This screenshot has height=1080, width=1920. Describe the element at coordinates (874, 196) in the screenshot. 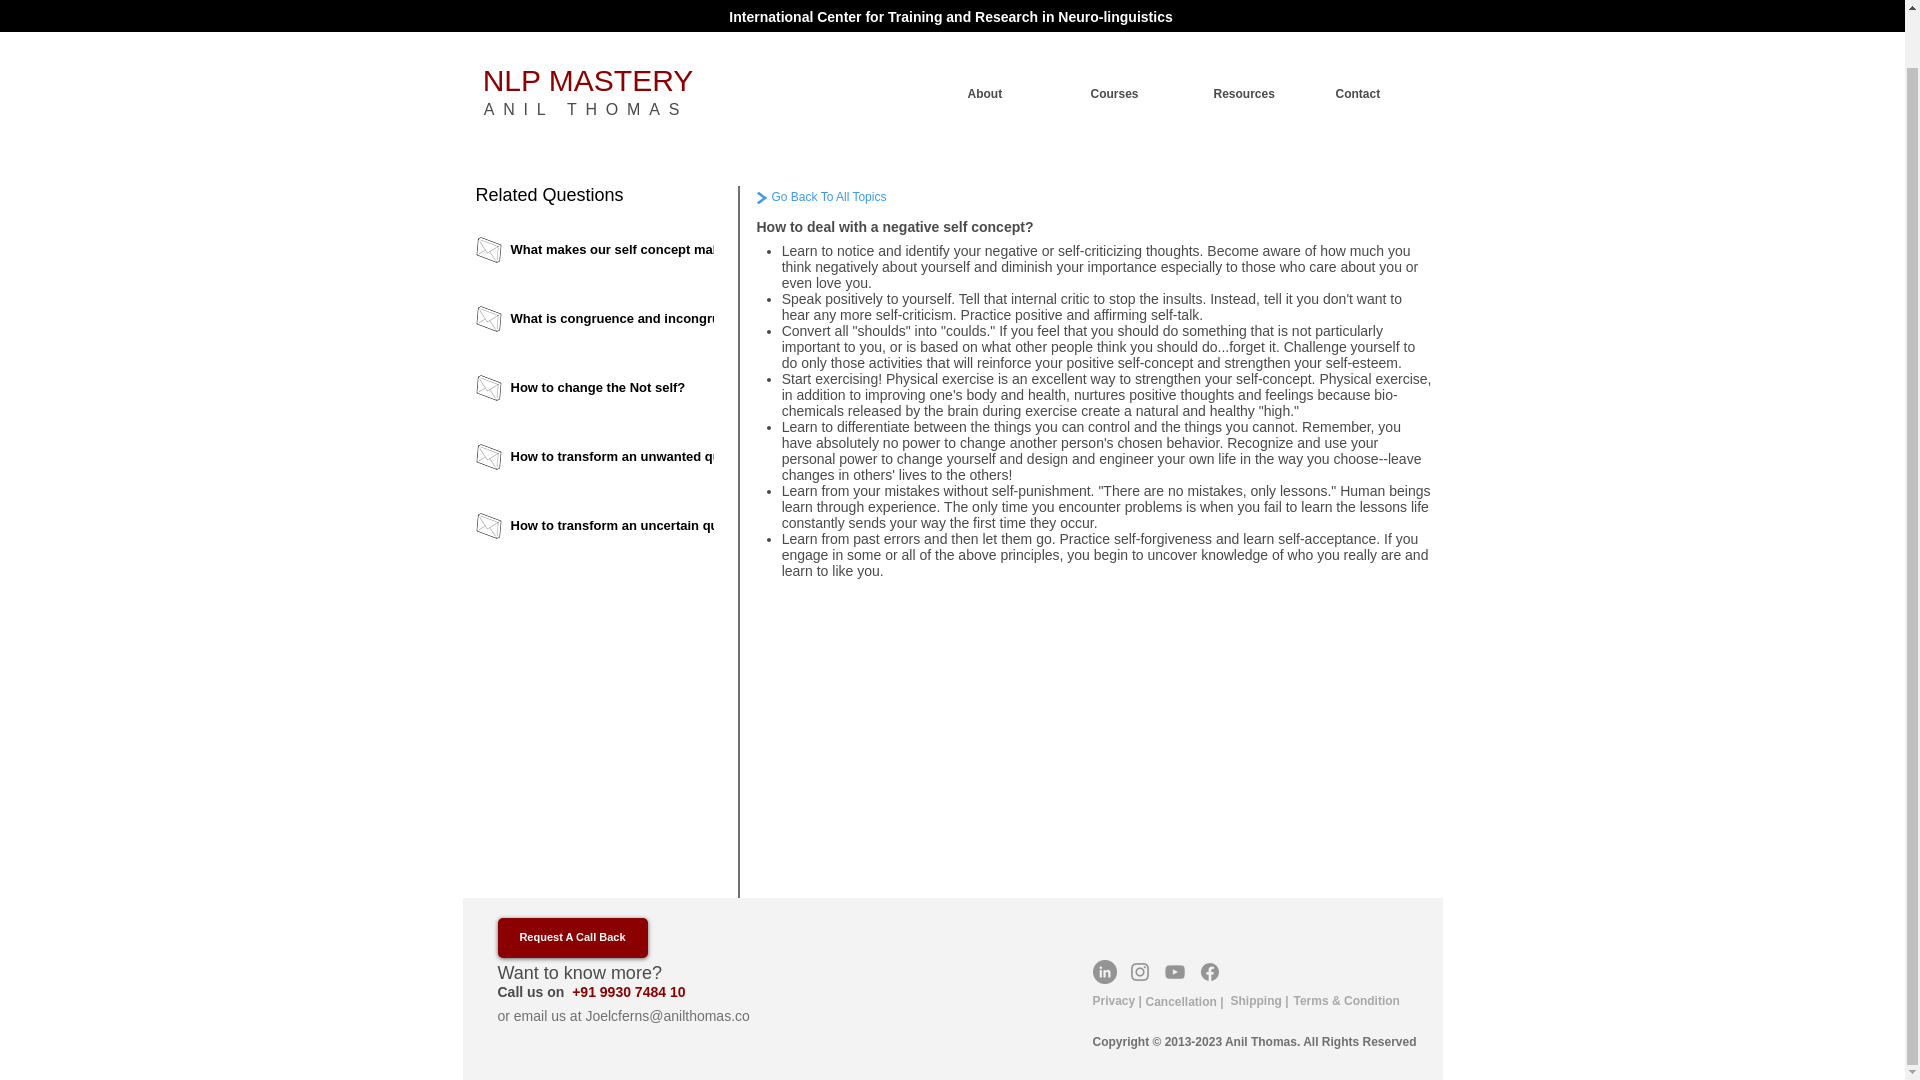

I see `Go Back To All Topics` at that location.